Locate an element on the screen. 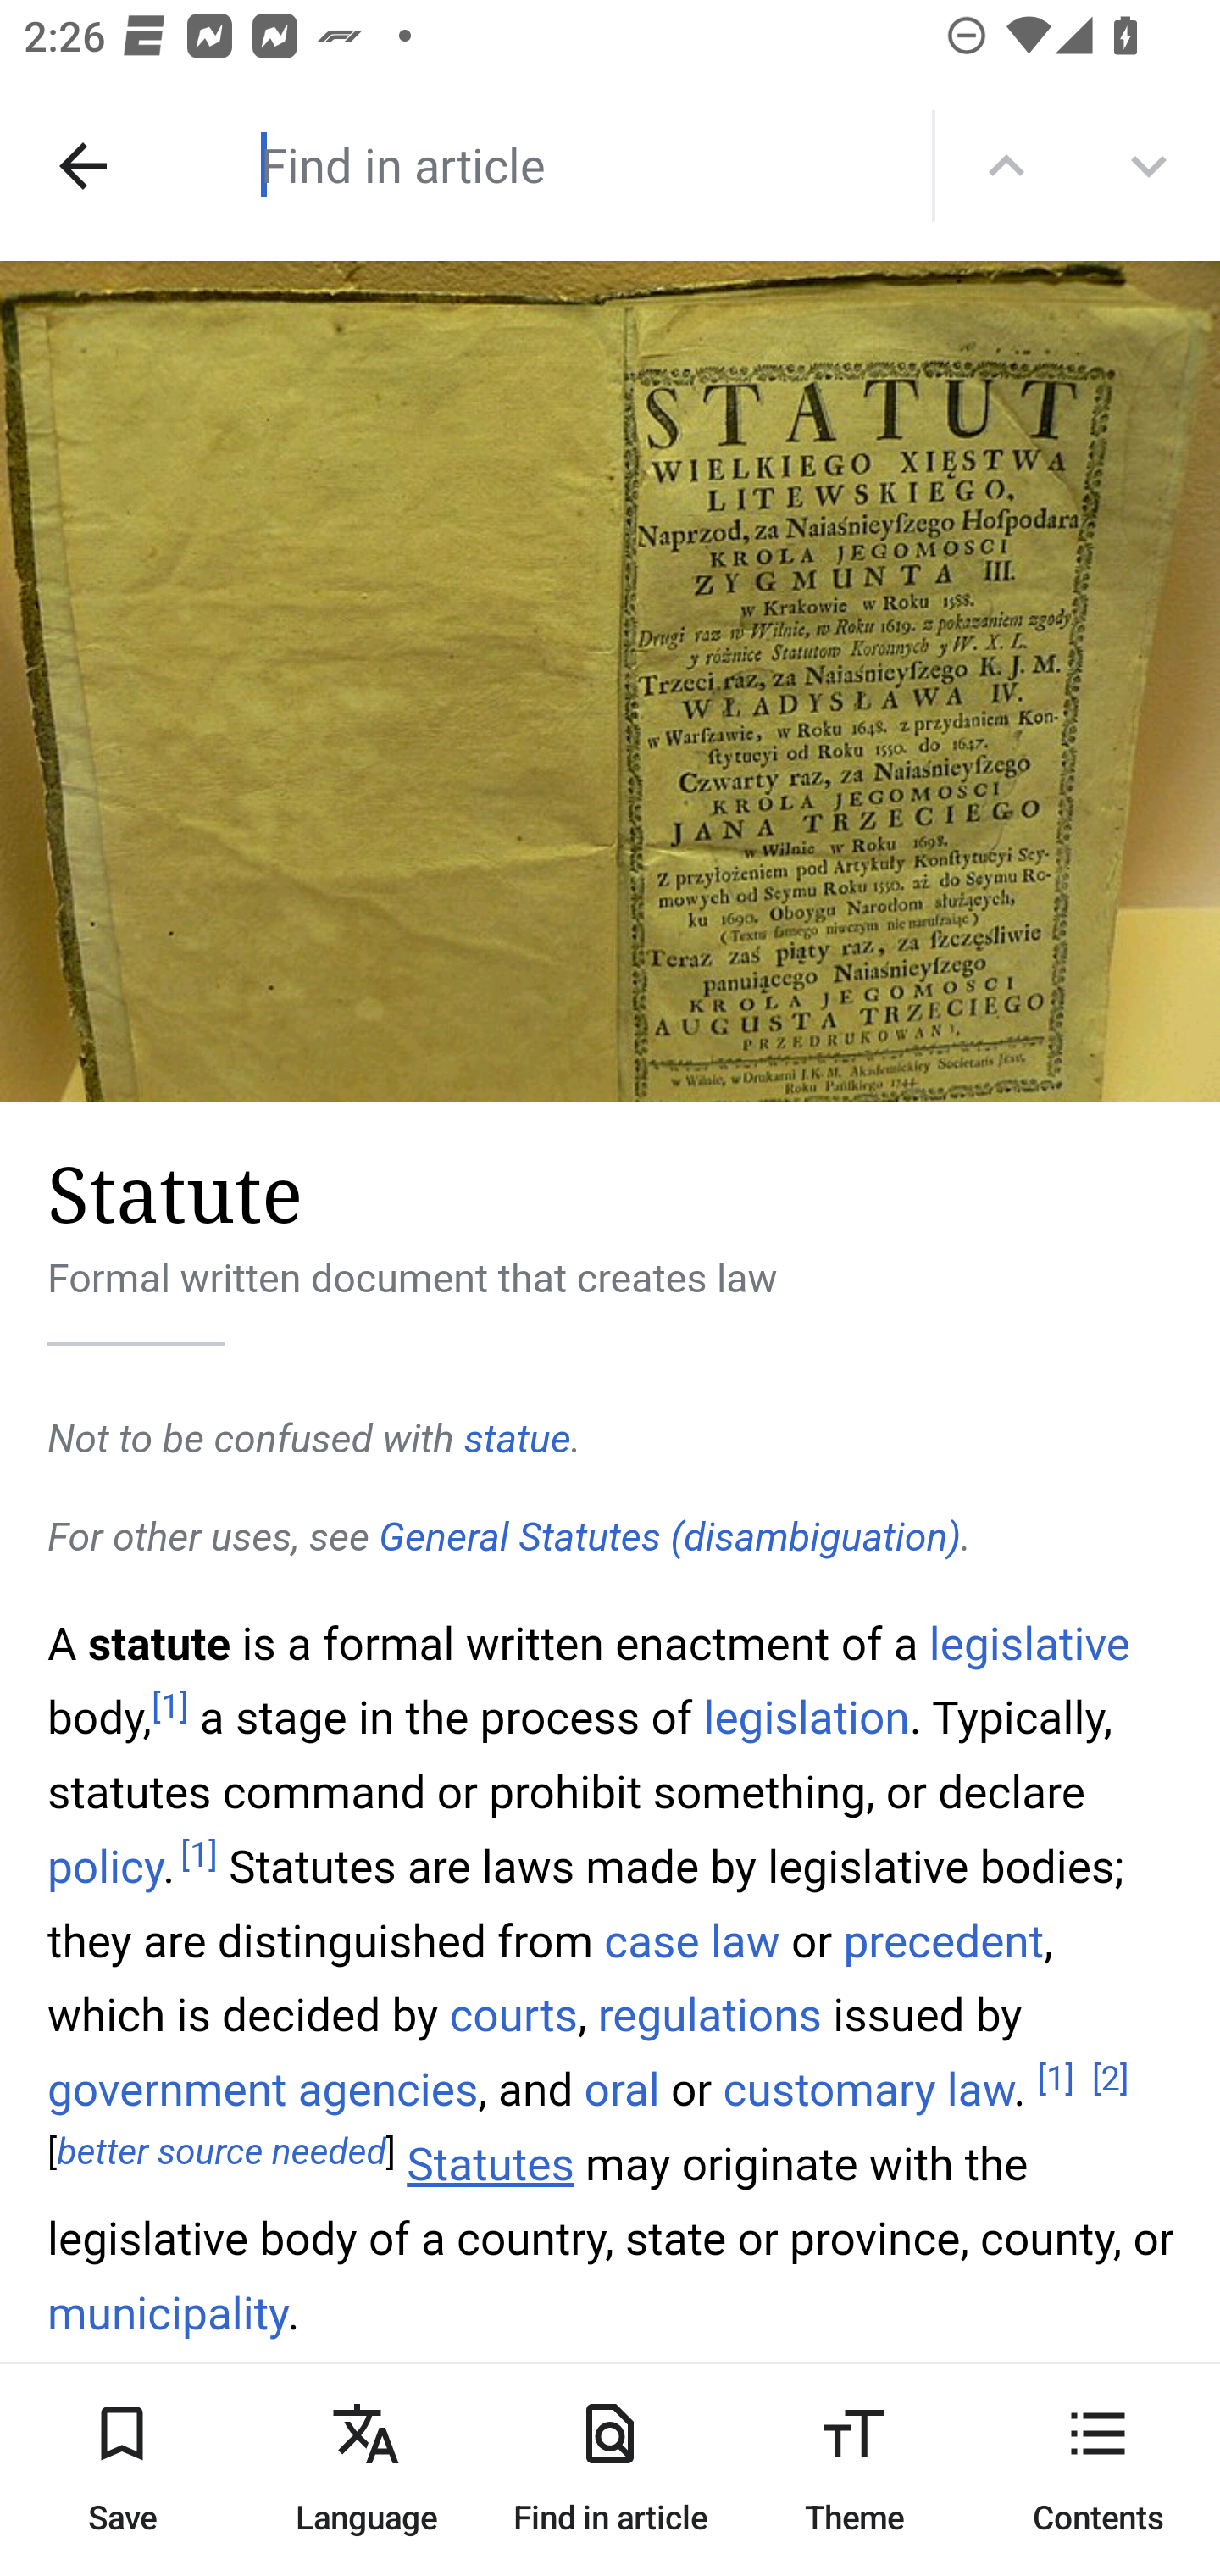 The height and width of the screenshot is (2576, 1220). Find in article is located at coordinates (549, 164).